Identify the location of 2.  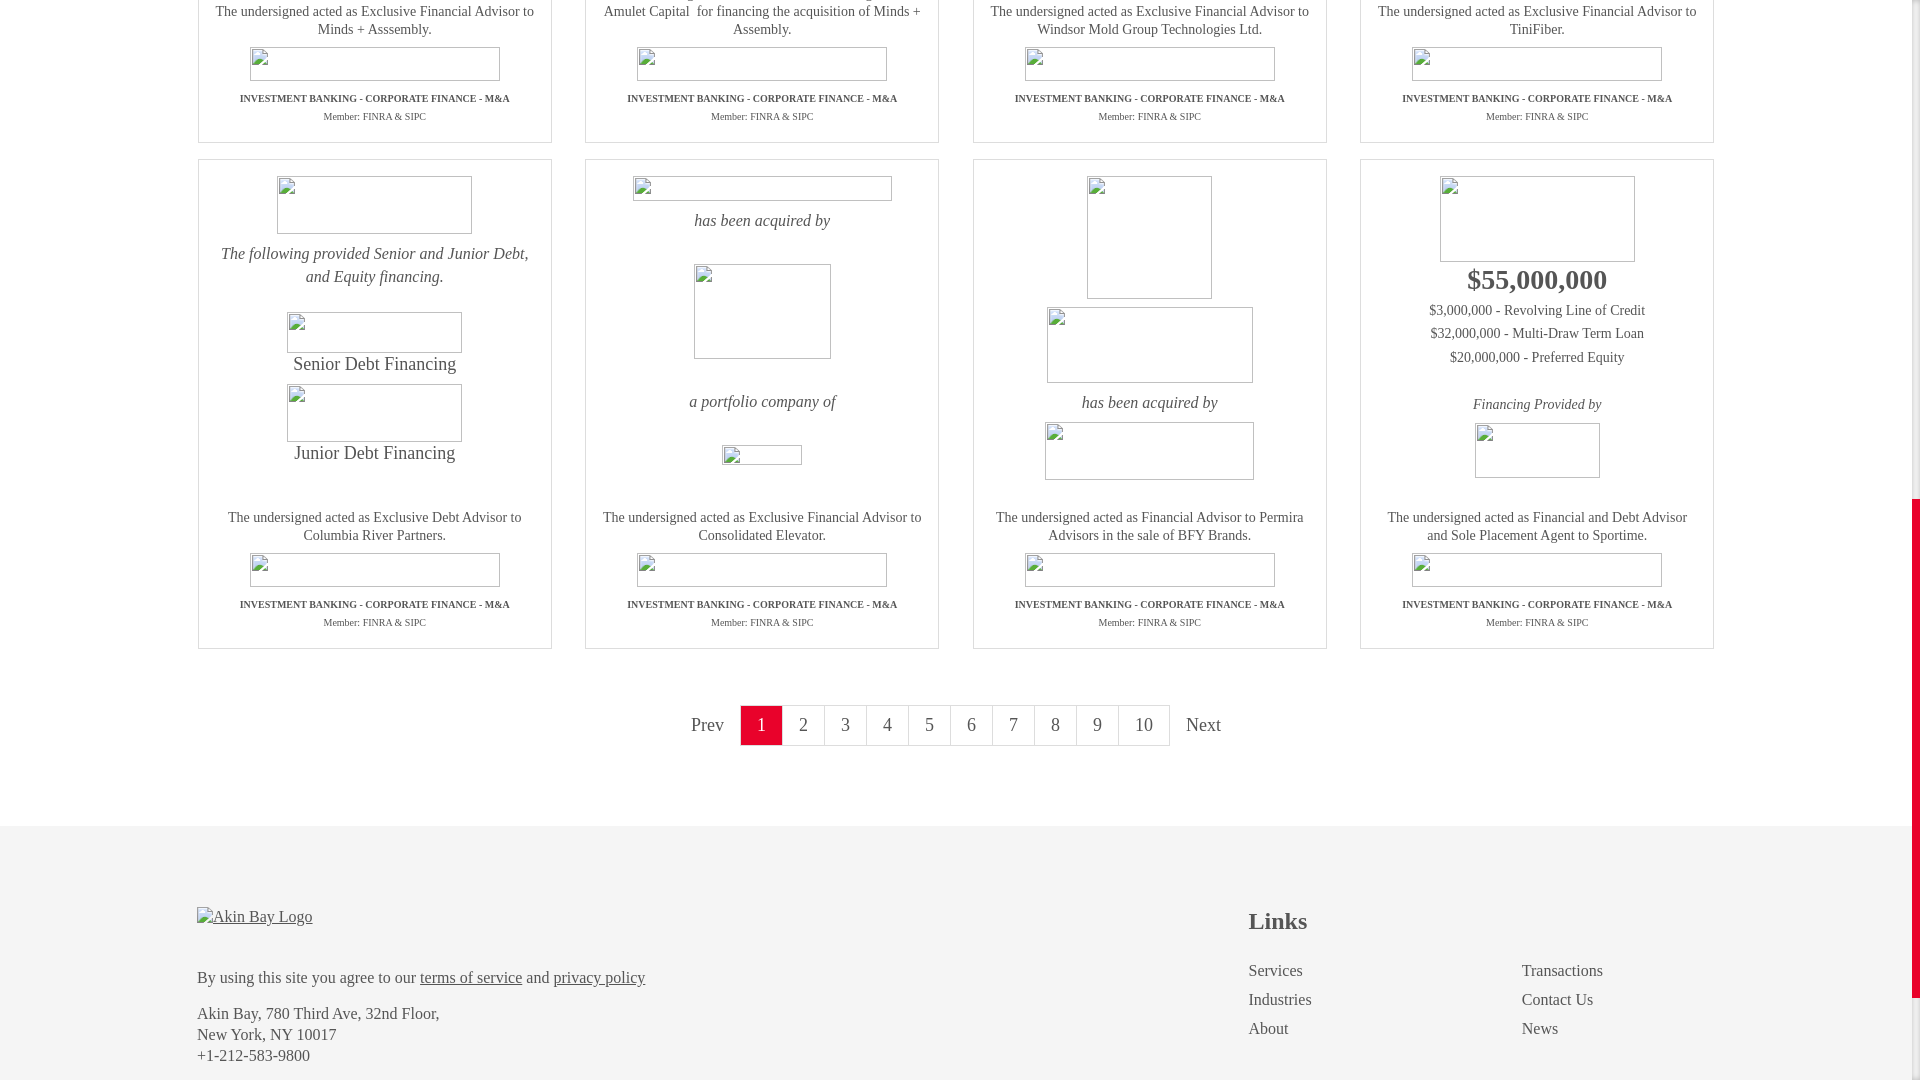
(804, 726).